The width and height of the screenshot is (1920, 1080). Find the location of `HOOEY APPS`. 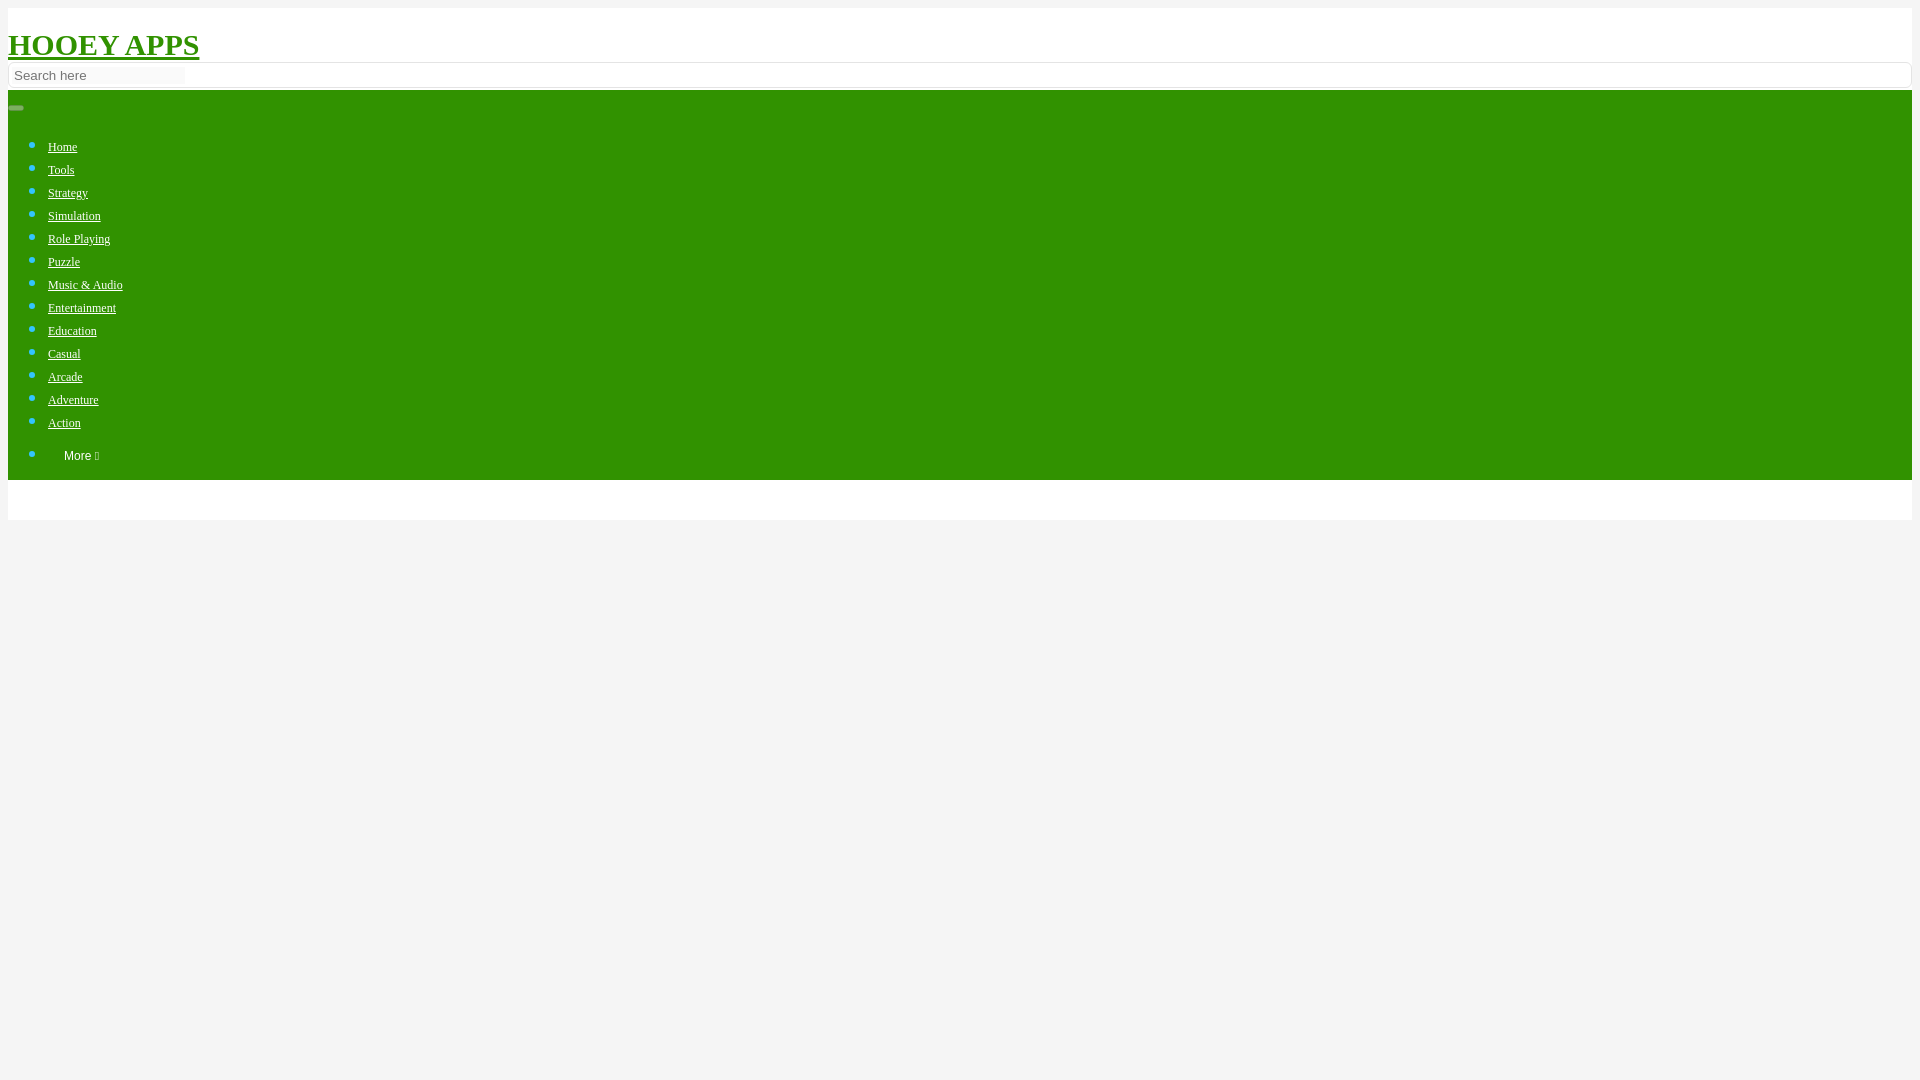

HOOEY APPS is located at coordinates (103, 44).